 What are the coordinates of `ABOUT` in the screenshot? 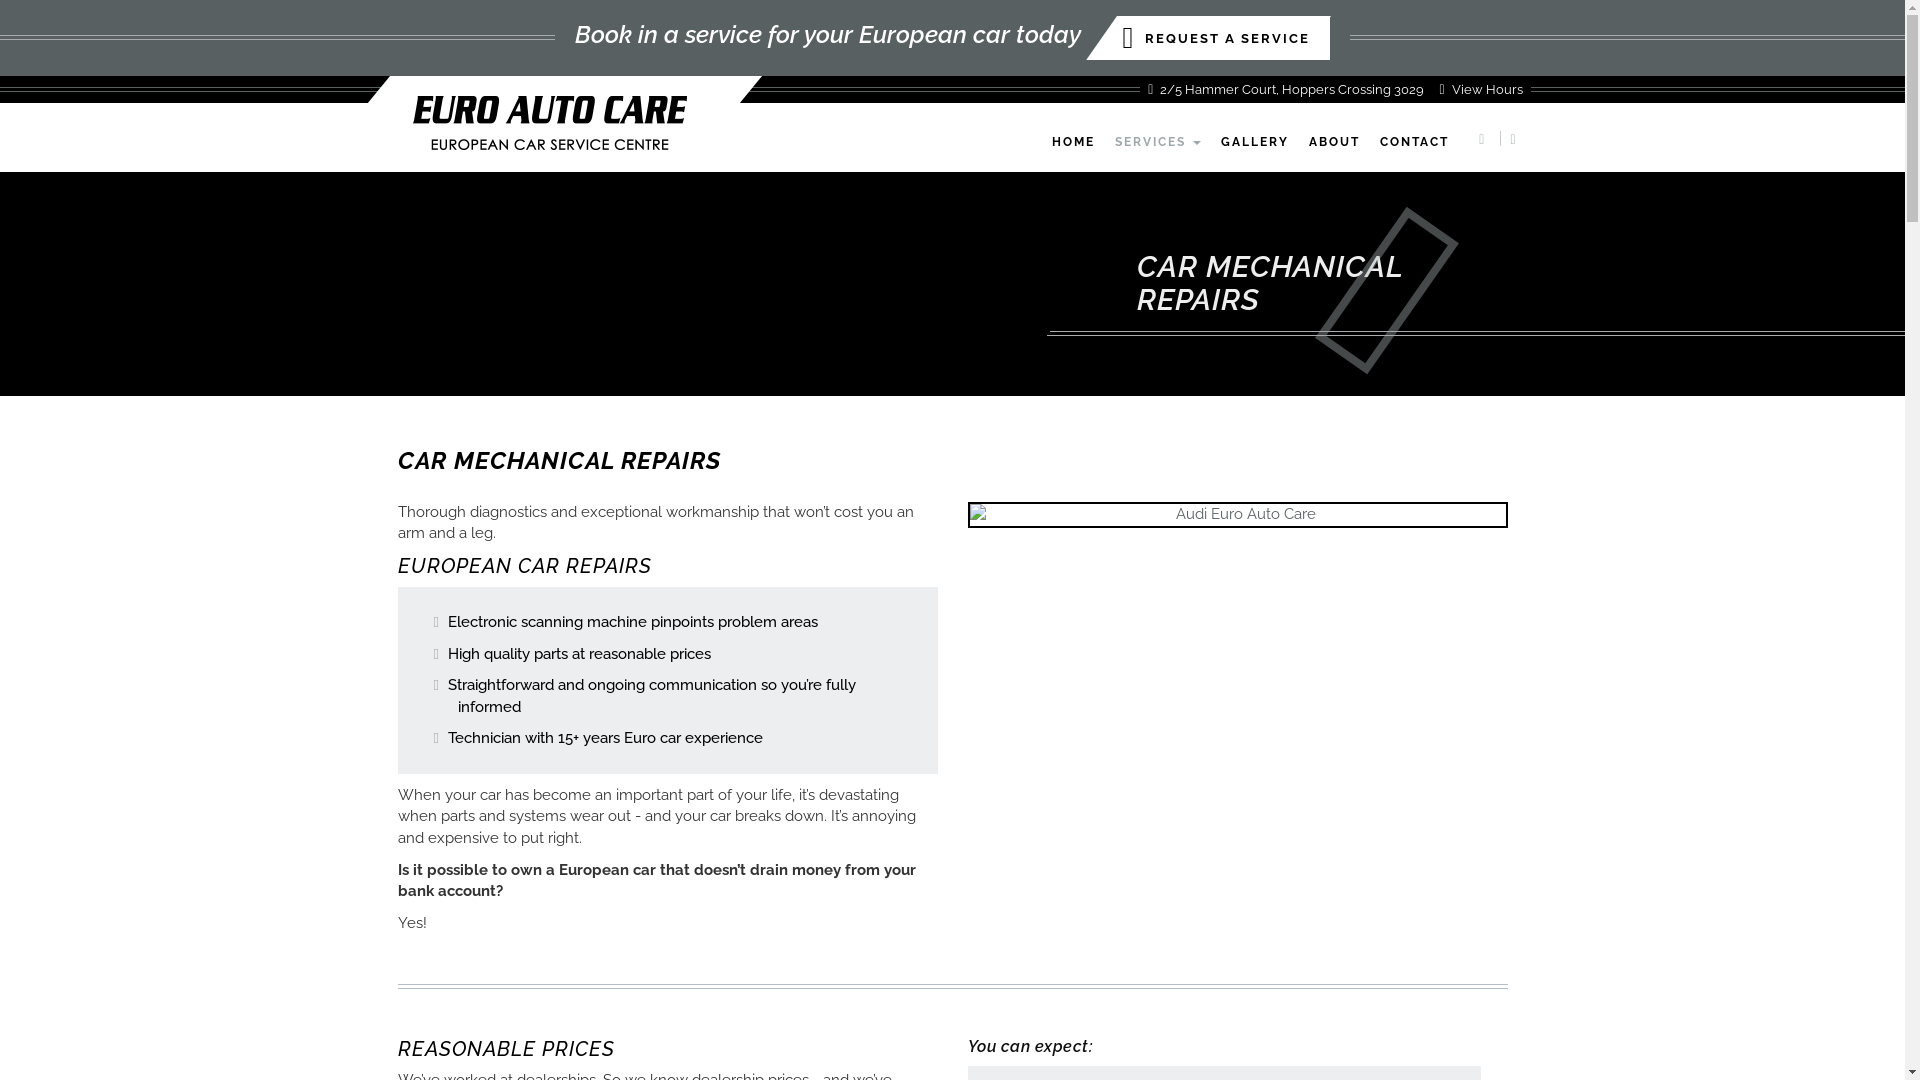 It's located at (1334, 143).